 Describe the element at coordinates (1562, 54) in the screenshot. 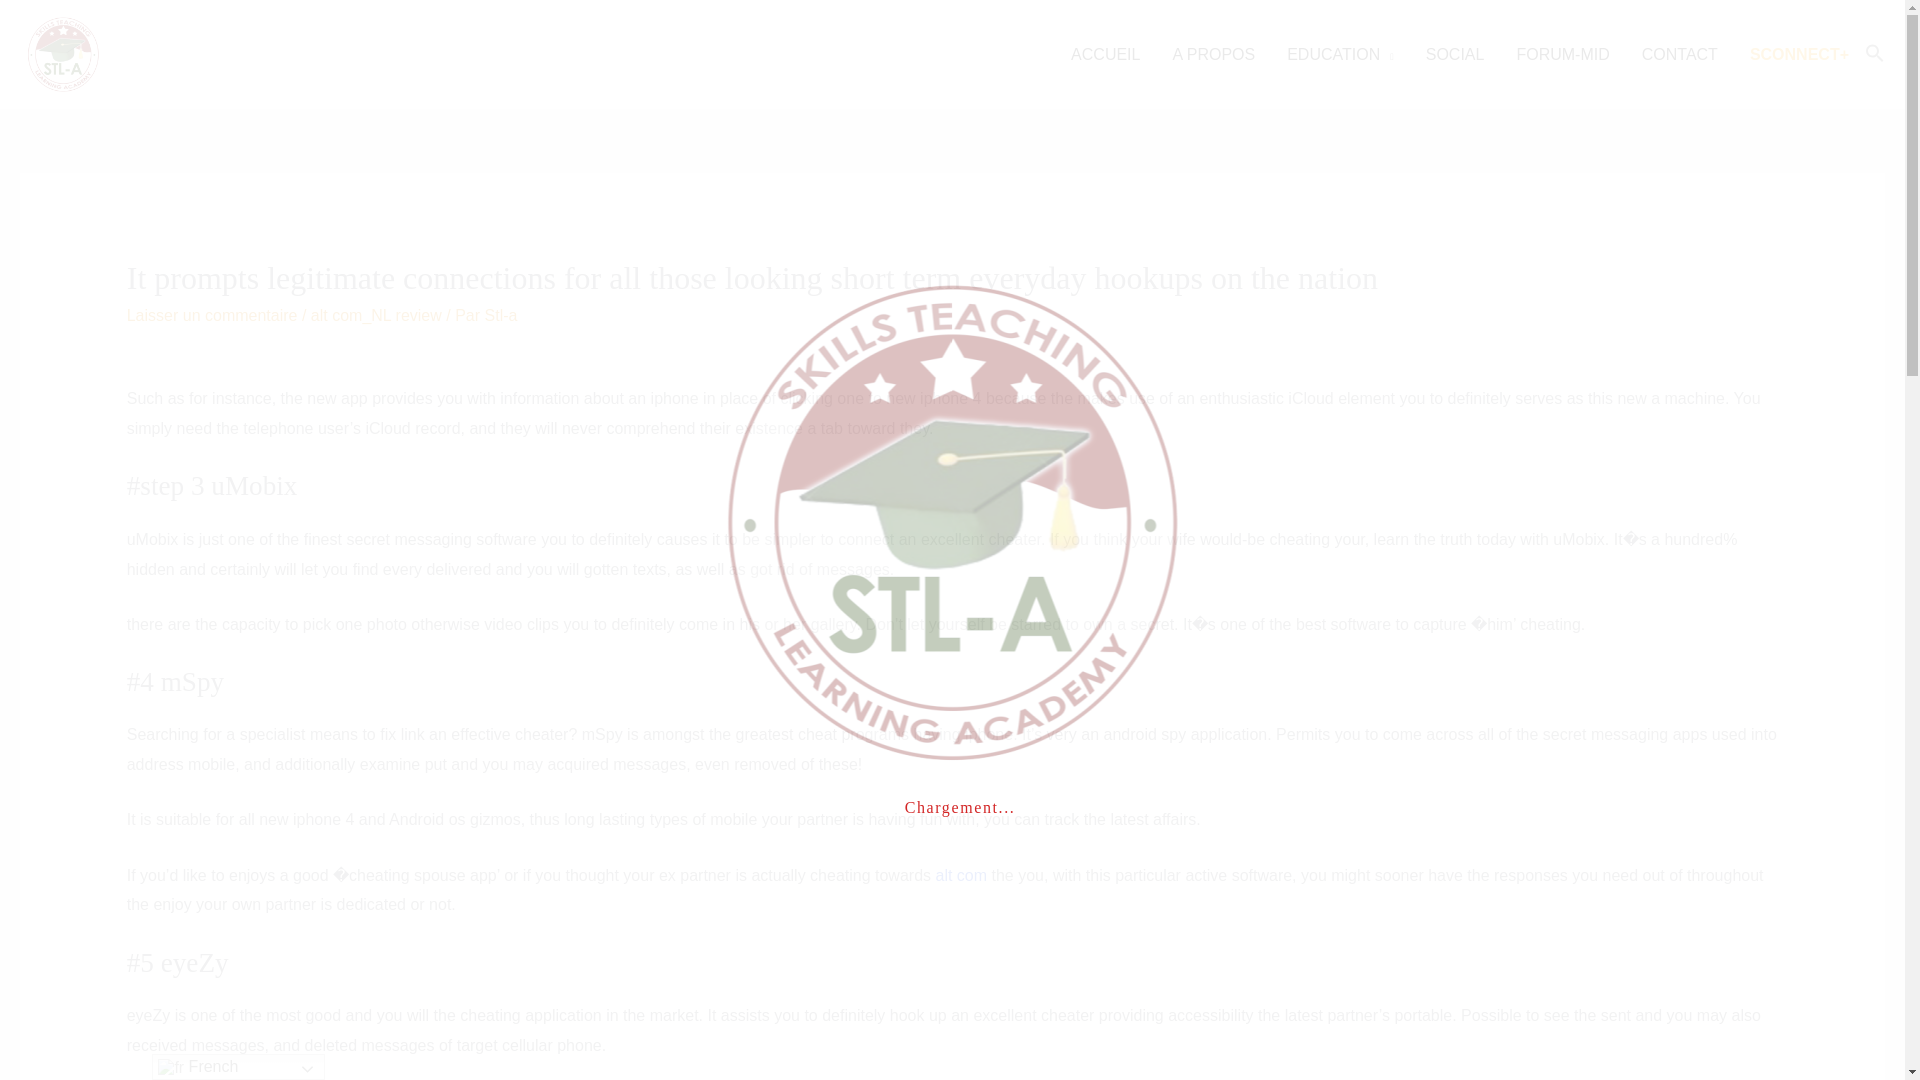

I see `FORUM-MID` at that location.